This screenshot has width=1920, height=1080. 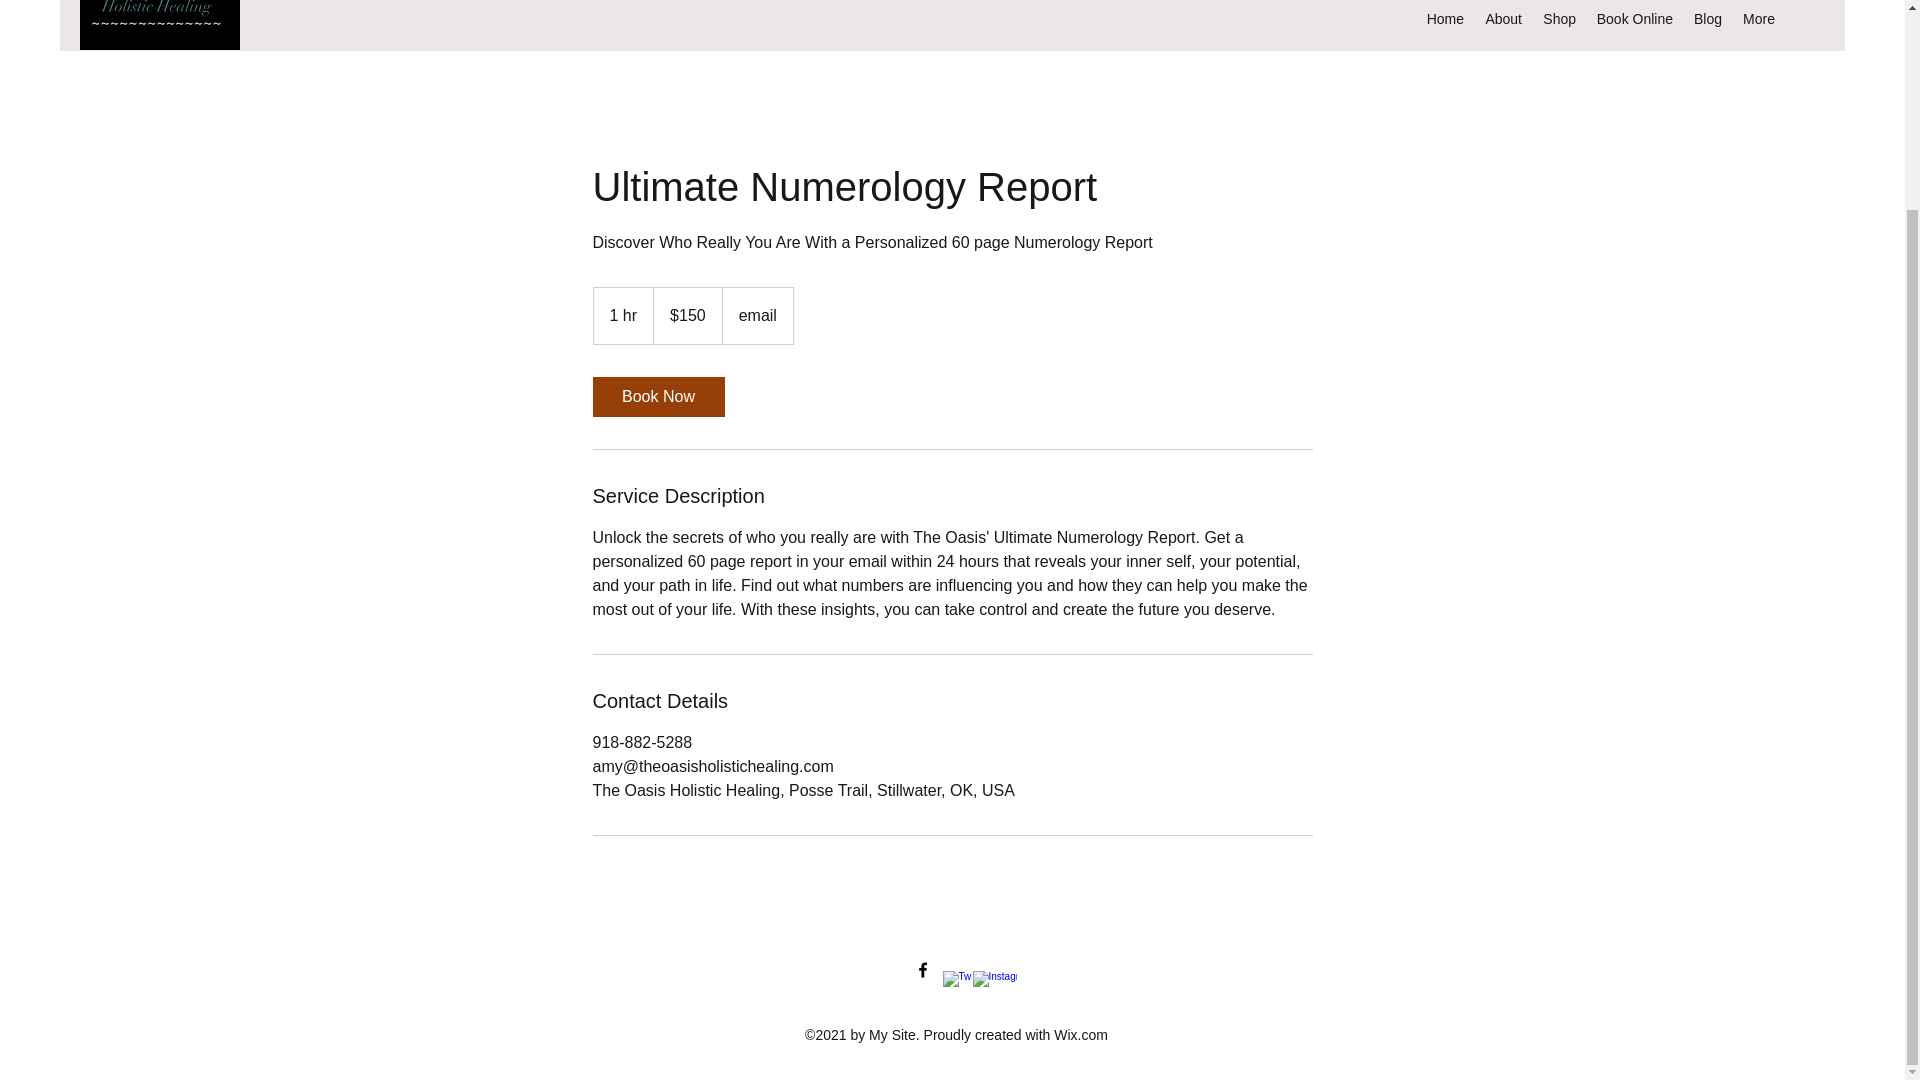 I want to click on Book Online, so click(x=1634, y=18).